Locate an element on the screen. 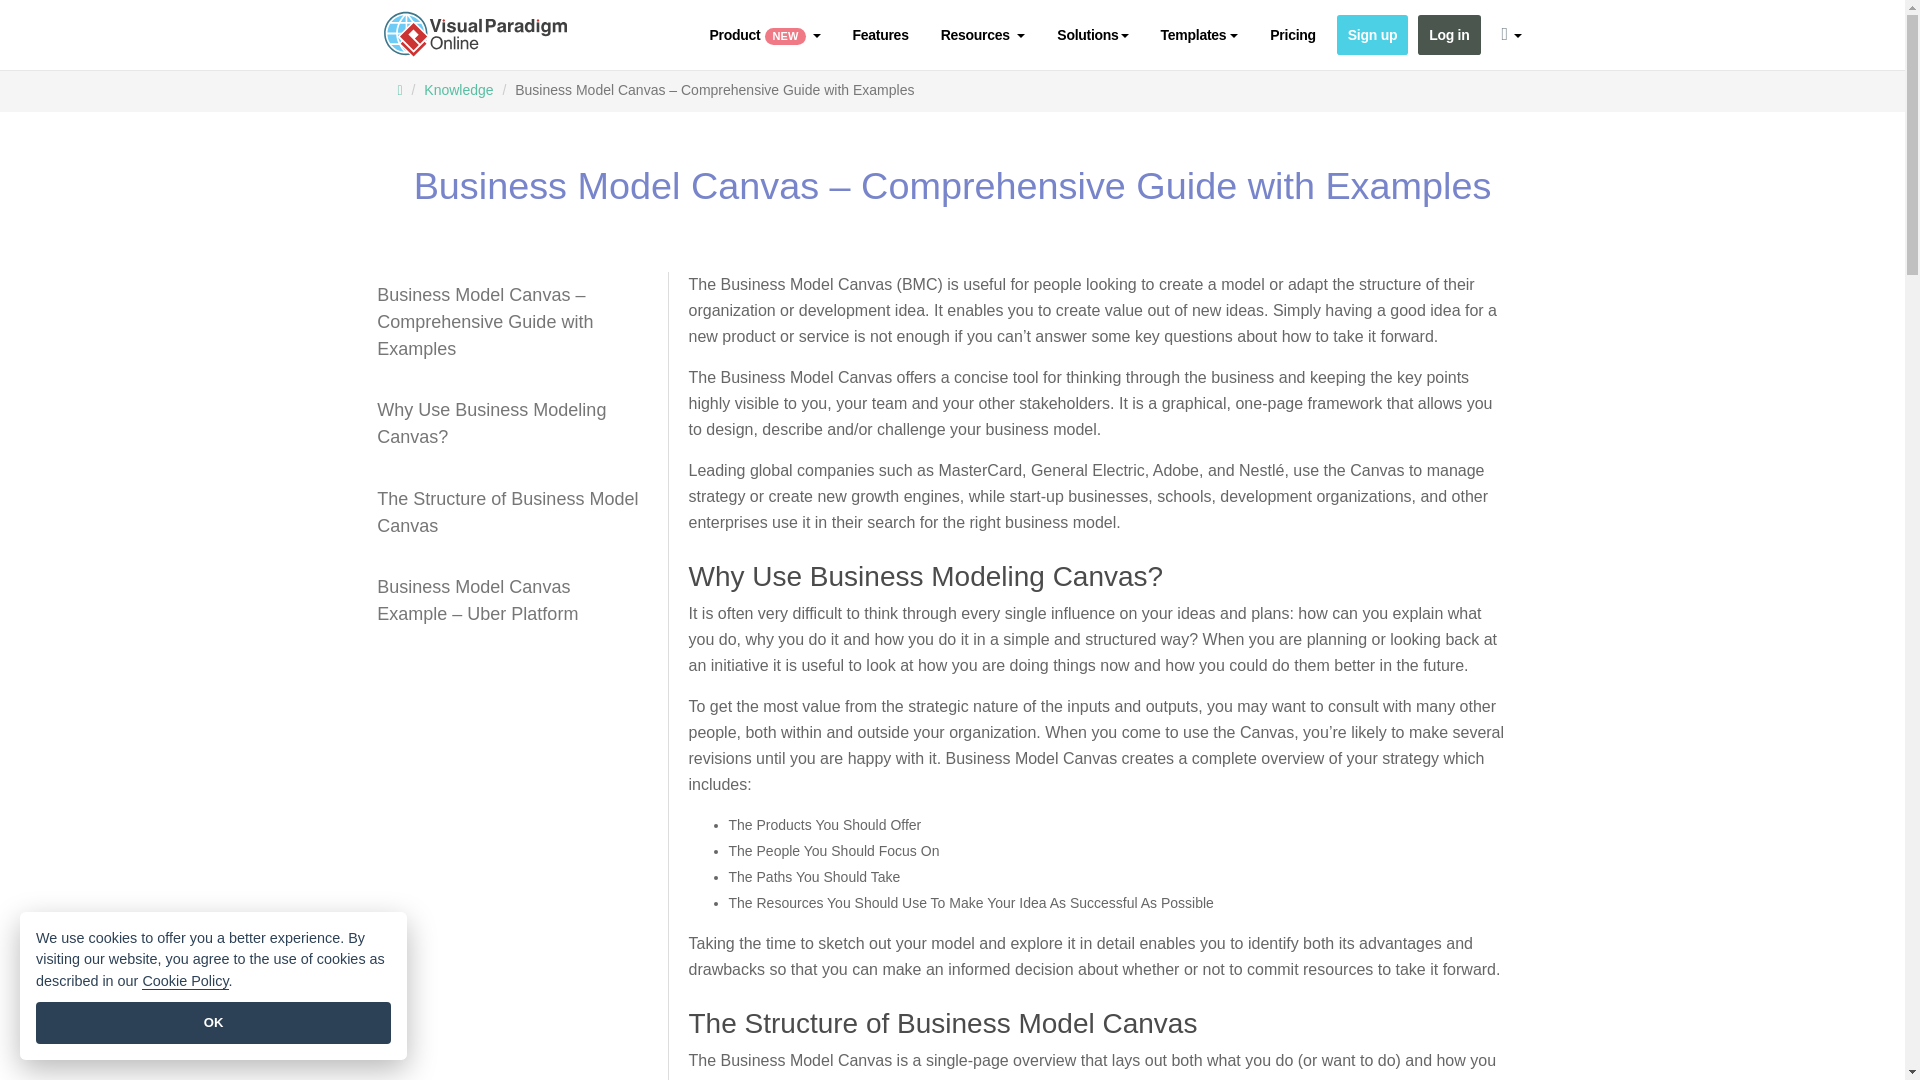  Features is located at coordinates (880, 35).